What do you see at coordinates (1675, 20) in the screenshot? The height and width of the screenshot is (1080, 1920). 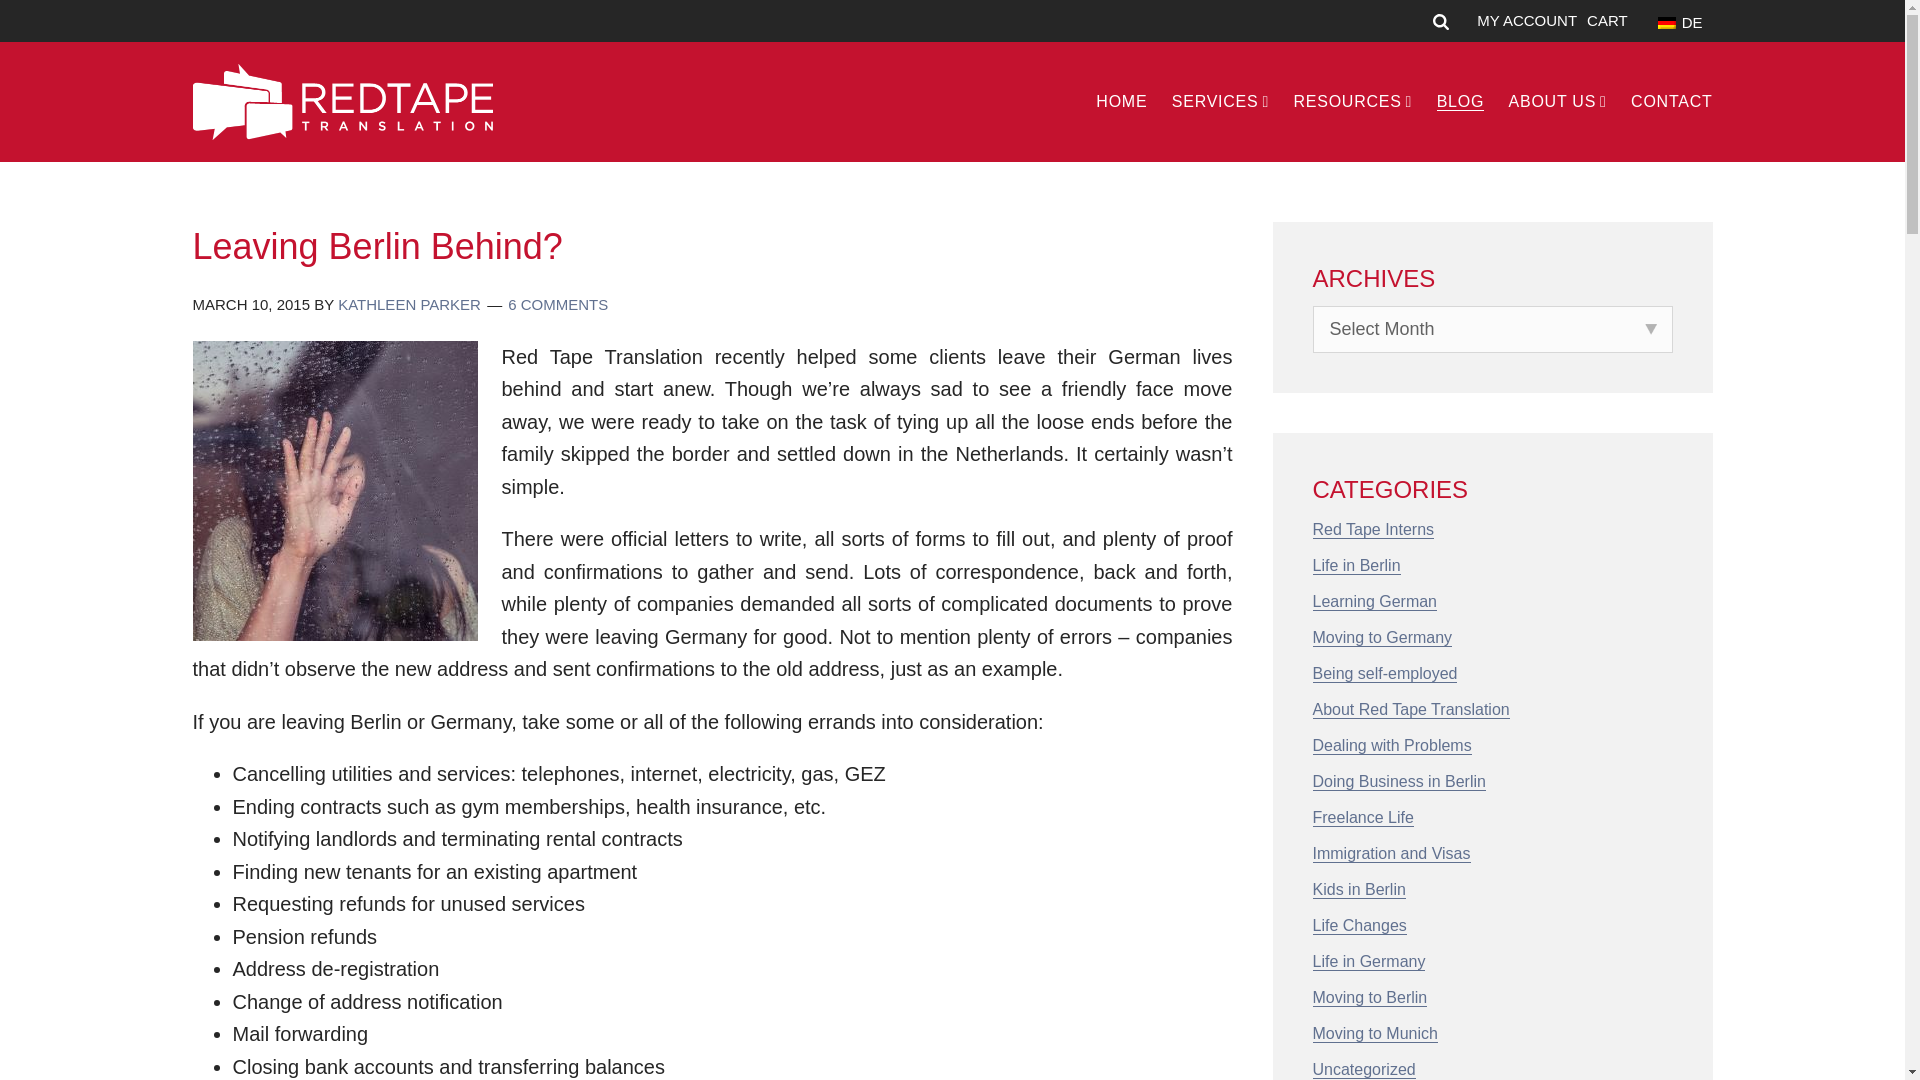 I see `DE` at bounding box center [1675, 20].